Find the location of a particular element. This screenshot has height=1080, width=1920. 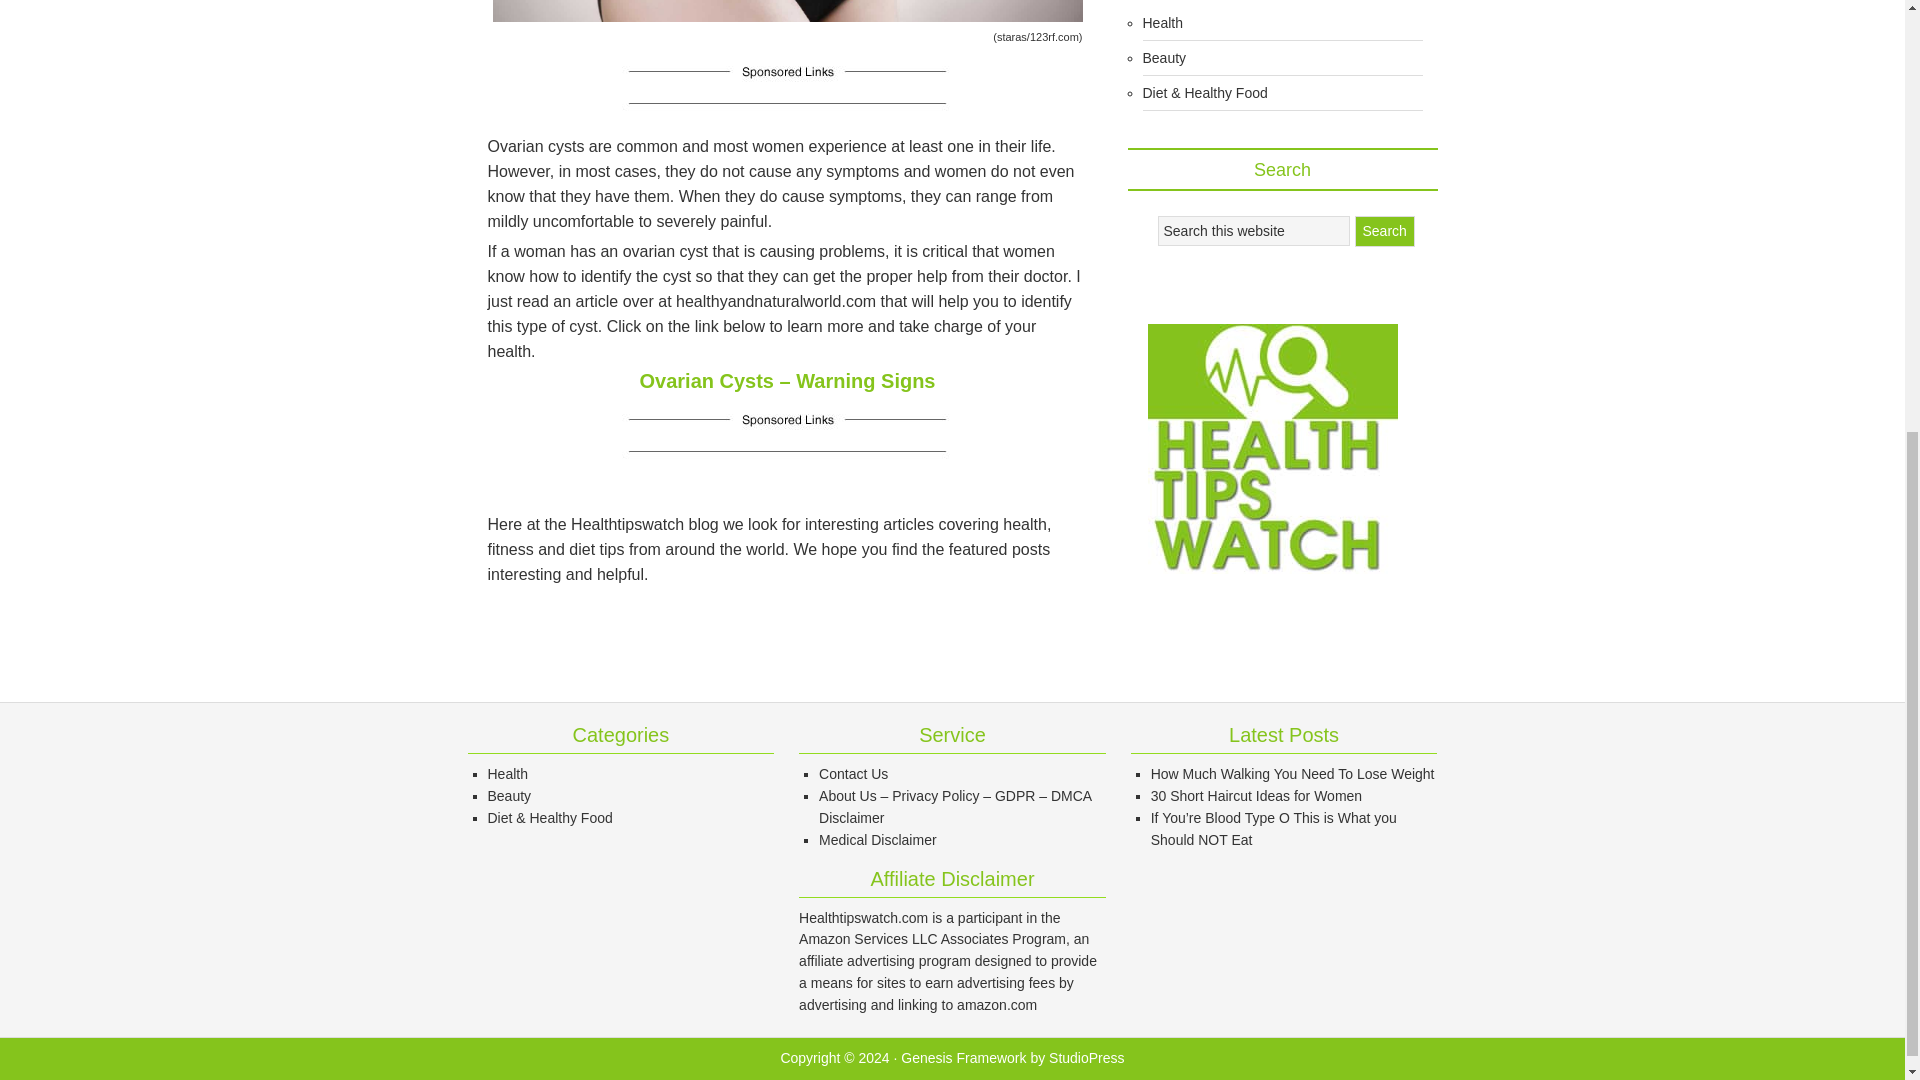

Beauty is located at coordinates (1164, 57).